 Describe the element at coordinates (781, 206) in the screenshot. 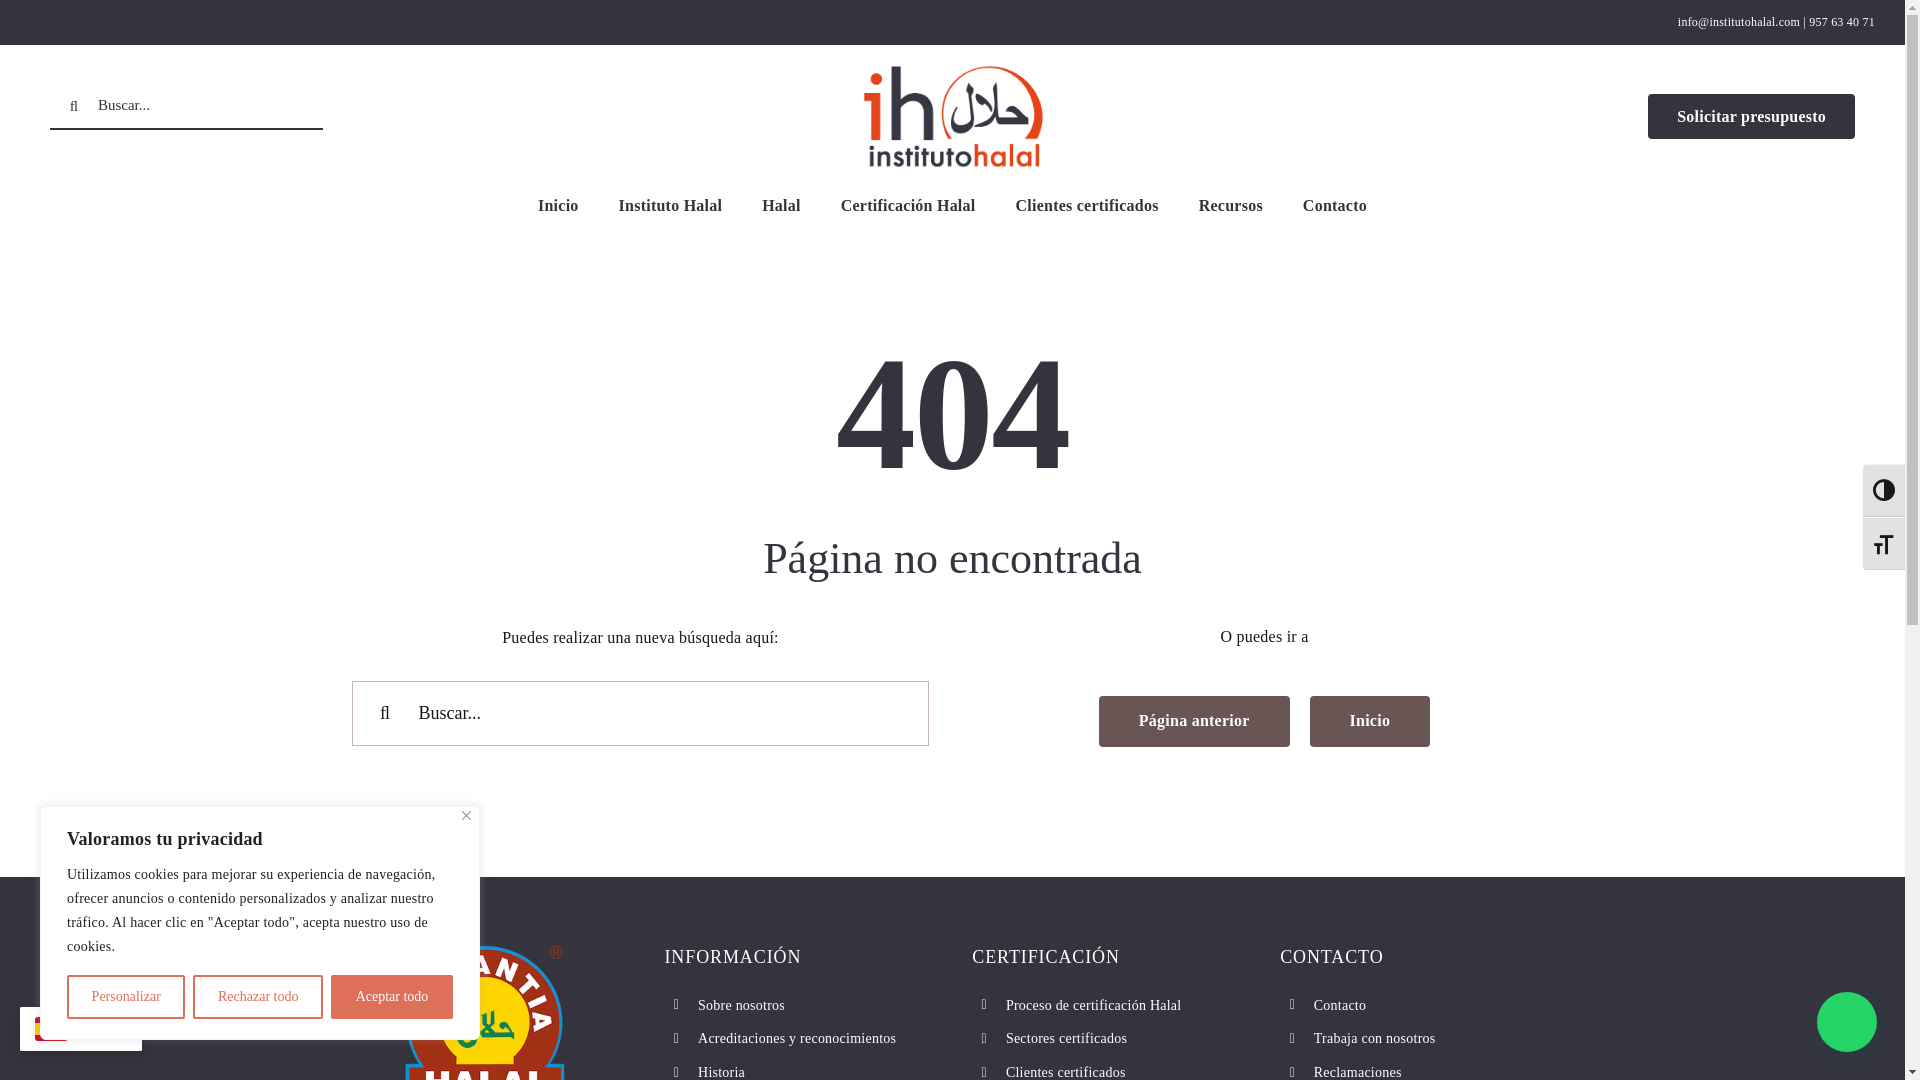

I see `Halal` at that location.